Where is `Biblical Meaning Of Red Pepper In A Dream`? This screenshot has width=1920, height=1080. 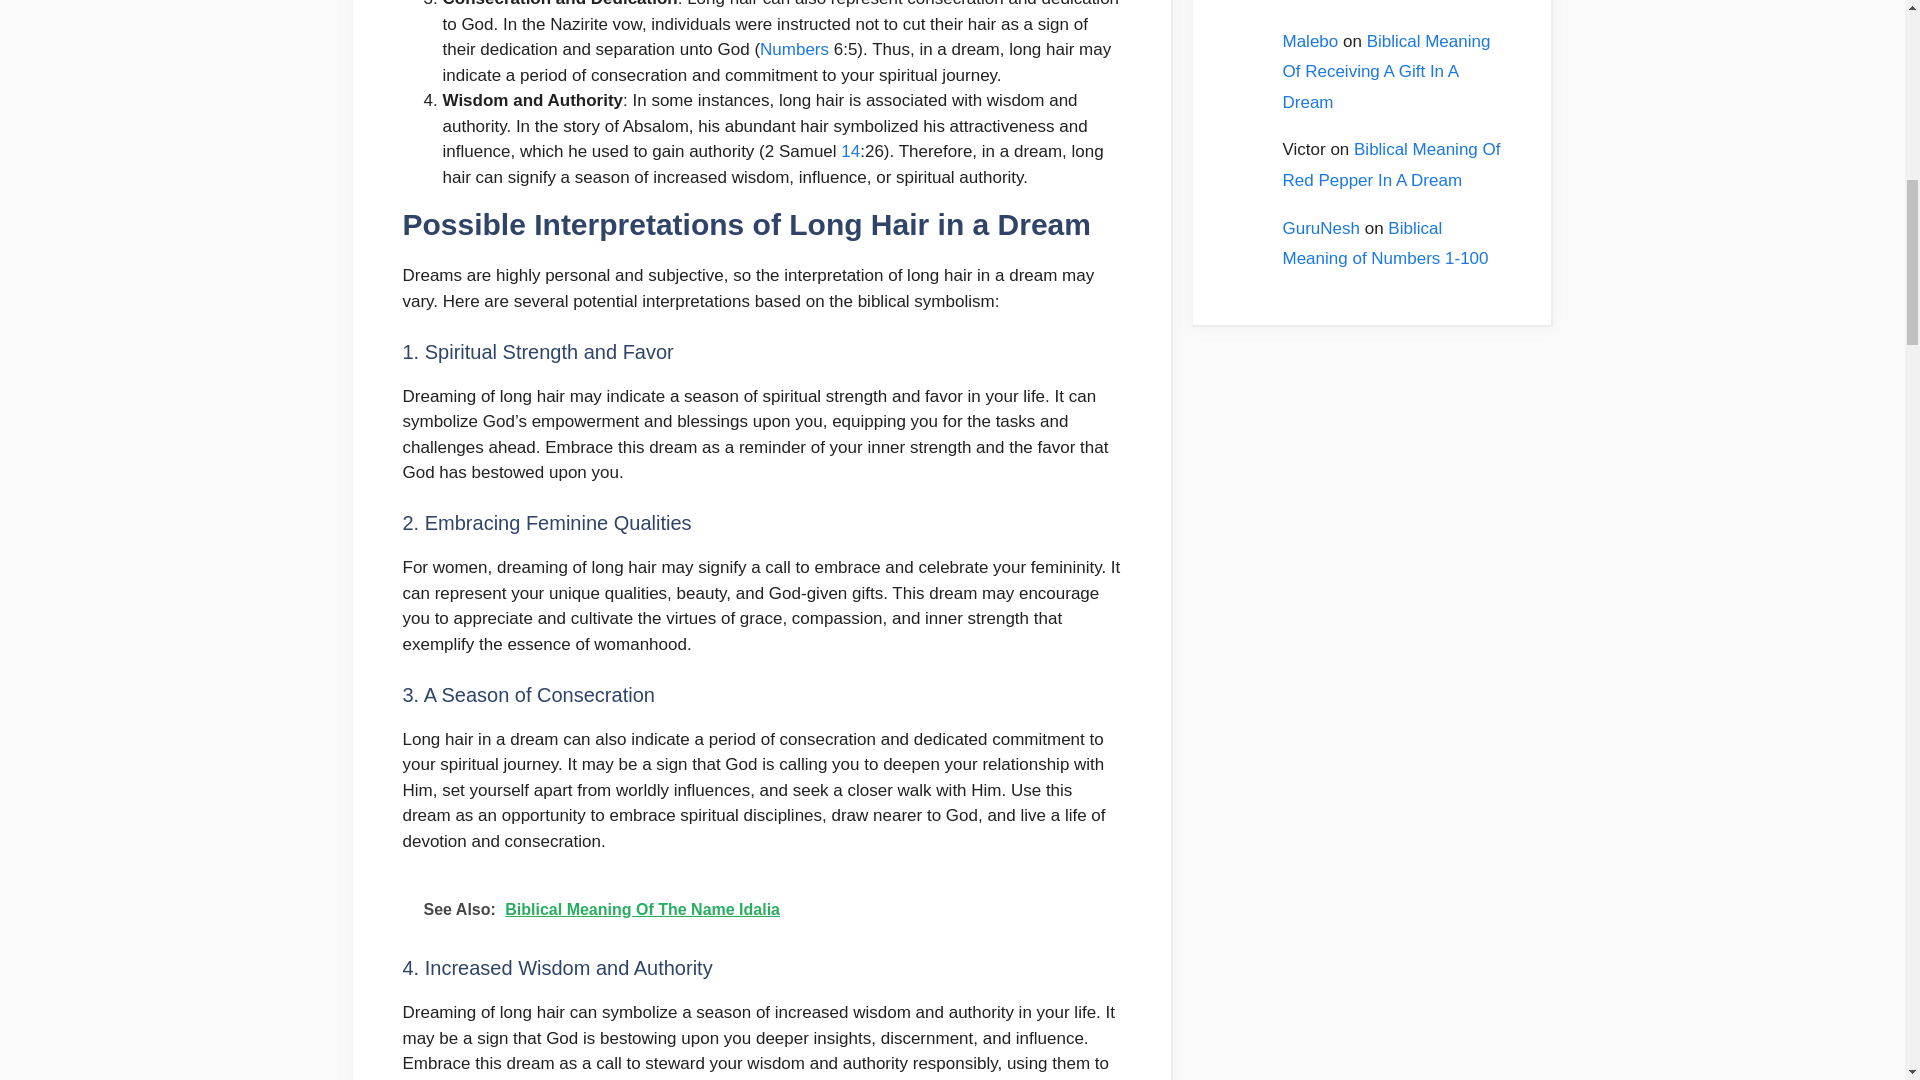 Biblical Meaning Of Red Pepper In A Dream is located at coordinates (1390, 165).